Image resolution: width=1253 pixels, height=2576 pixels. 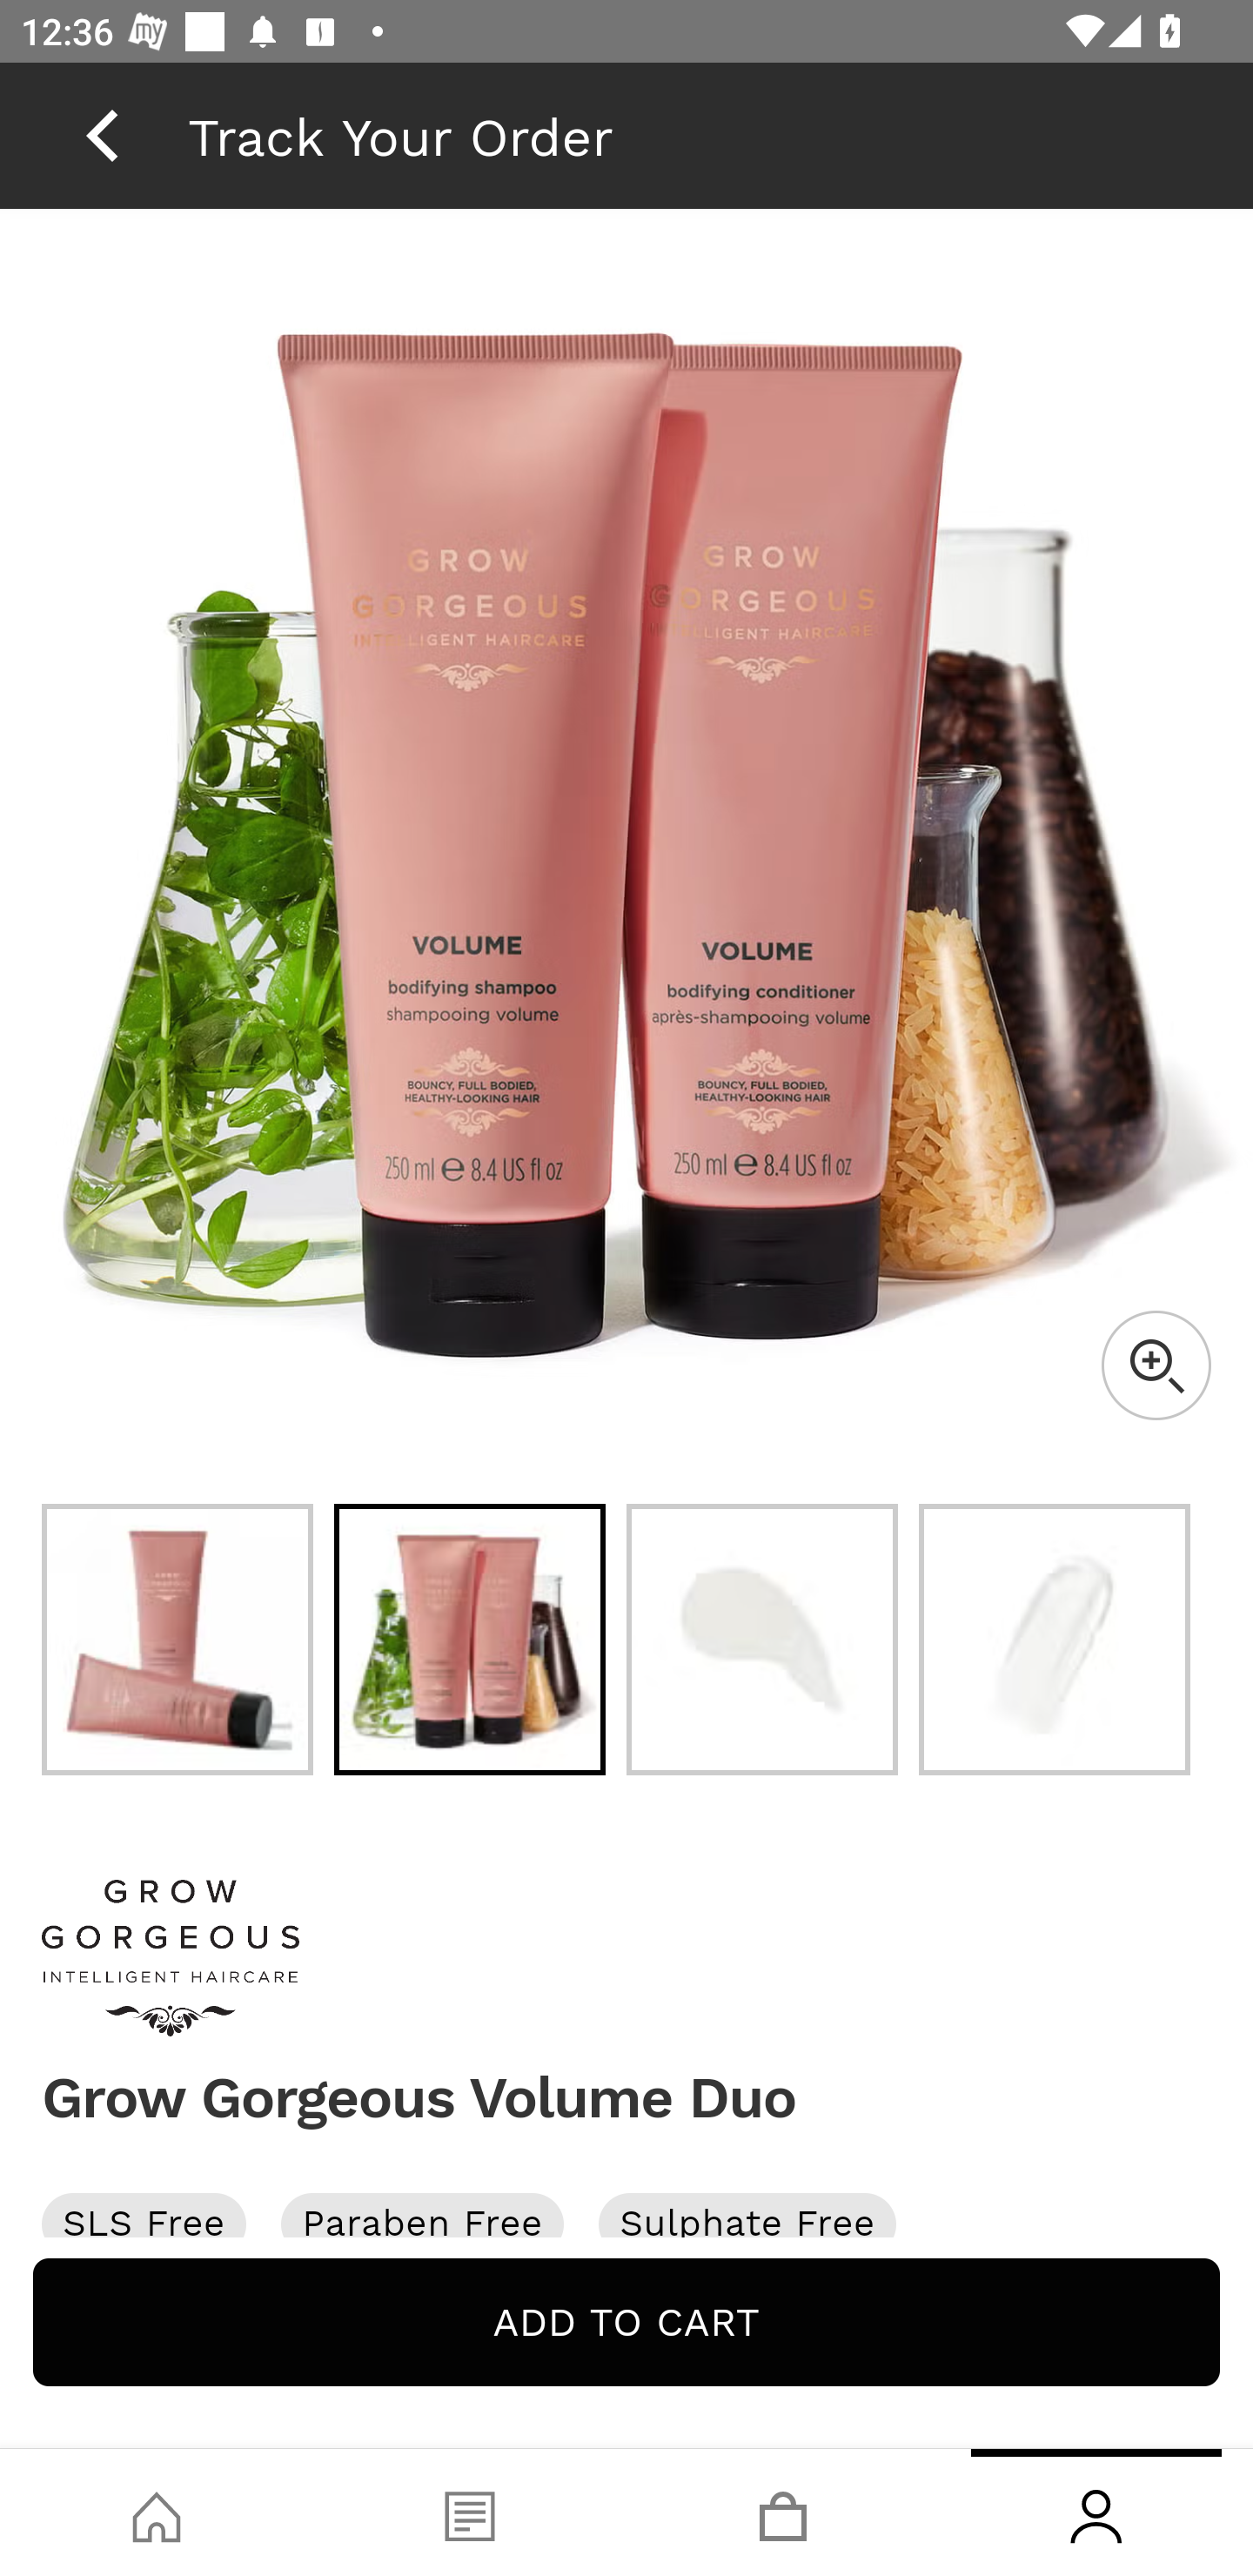 What do you see at coordinates (626, 1958) in the screenshot?
I see `Grow Gorgeous` at bounding box center [626, 1958].